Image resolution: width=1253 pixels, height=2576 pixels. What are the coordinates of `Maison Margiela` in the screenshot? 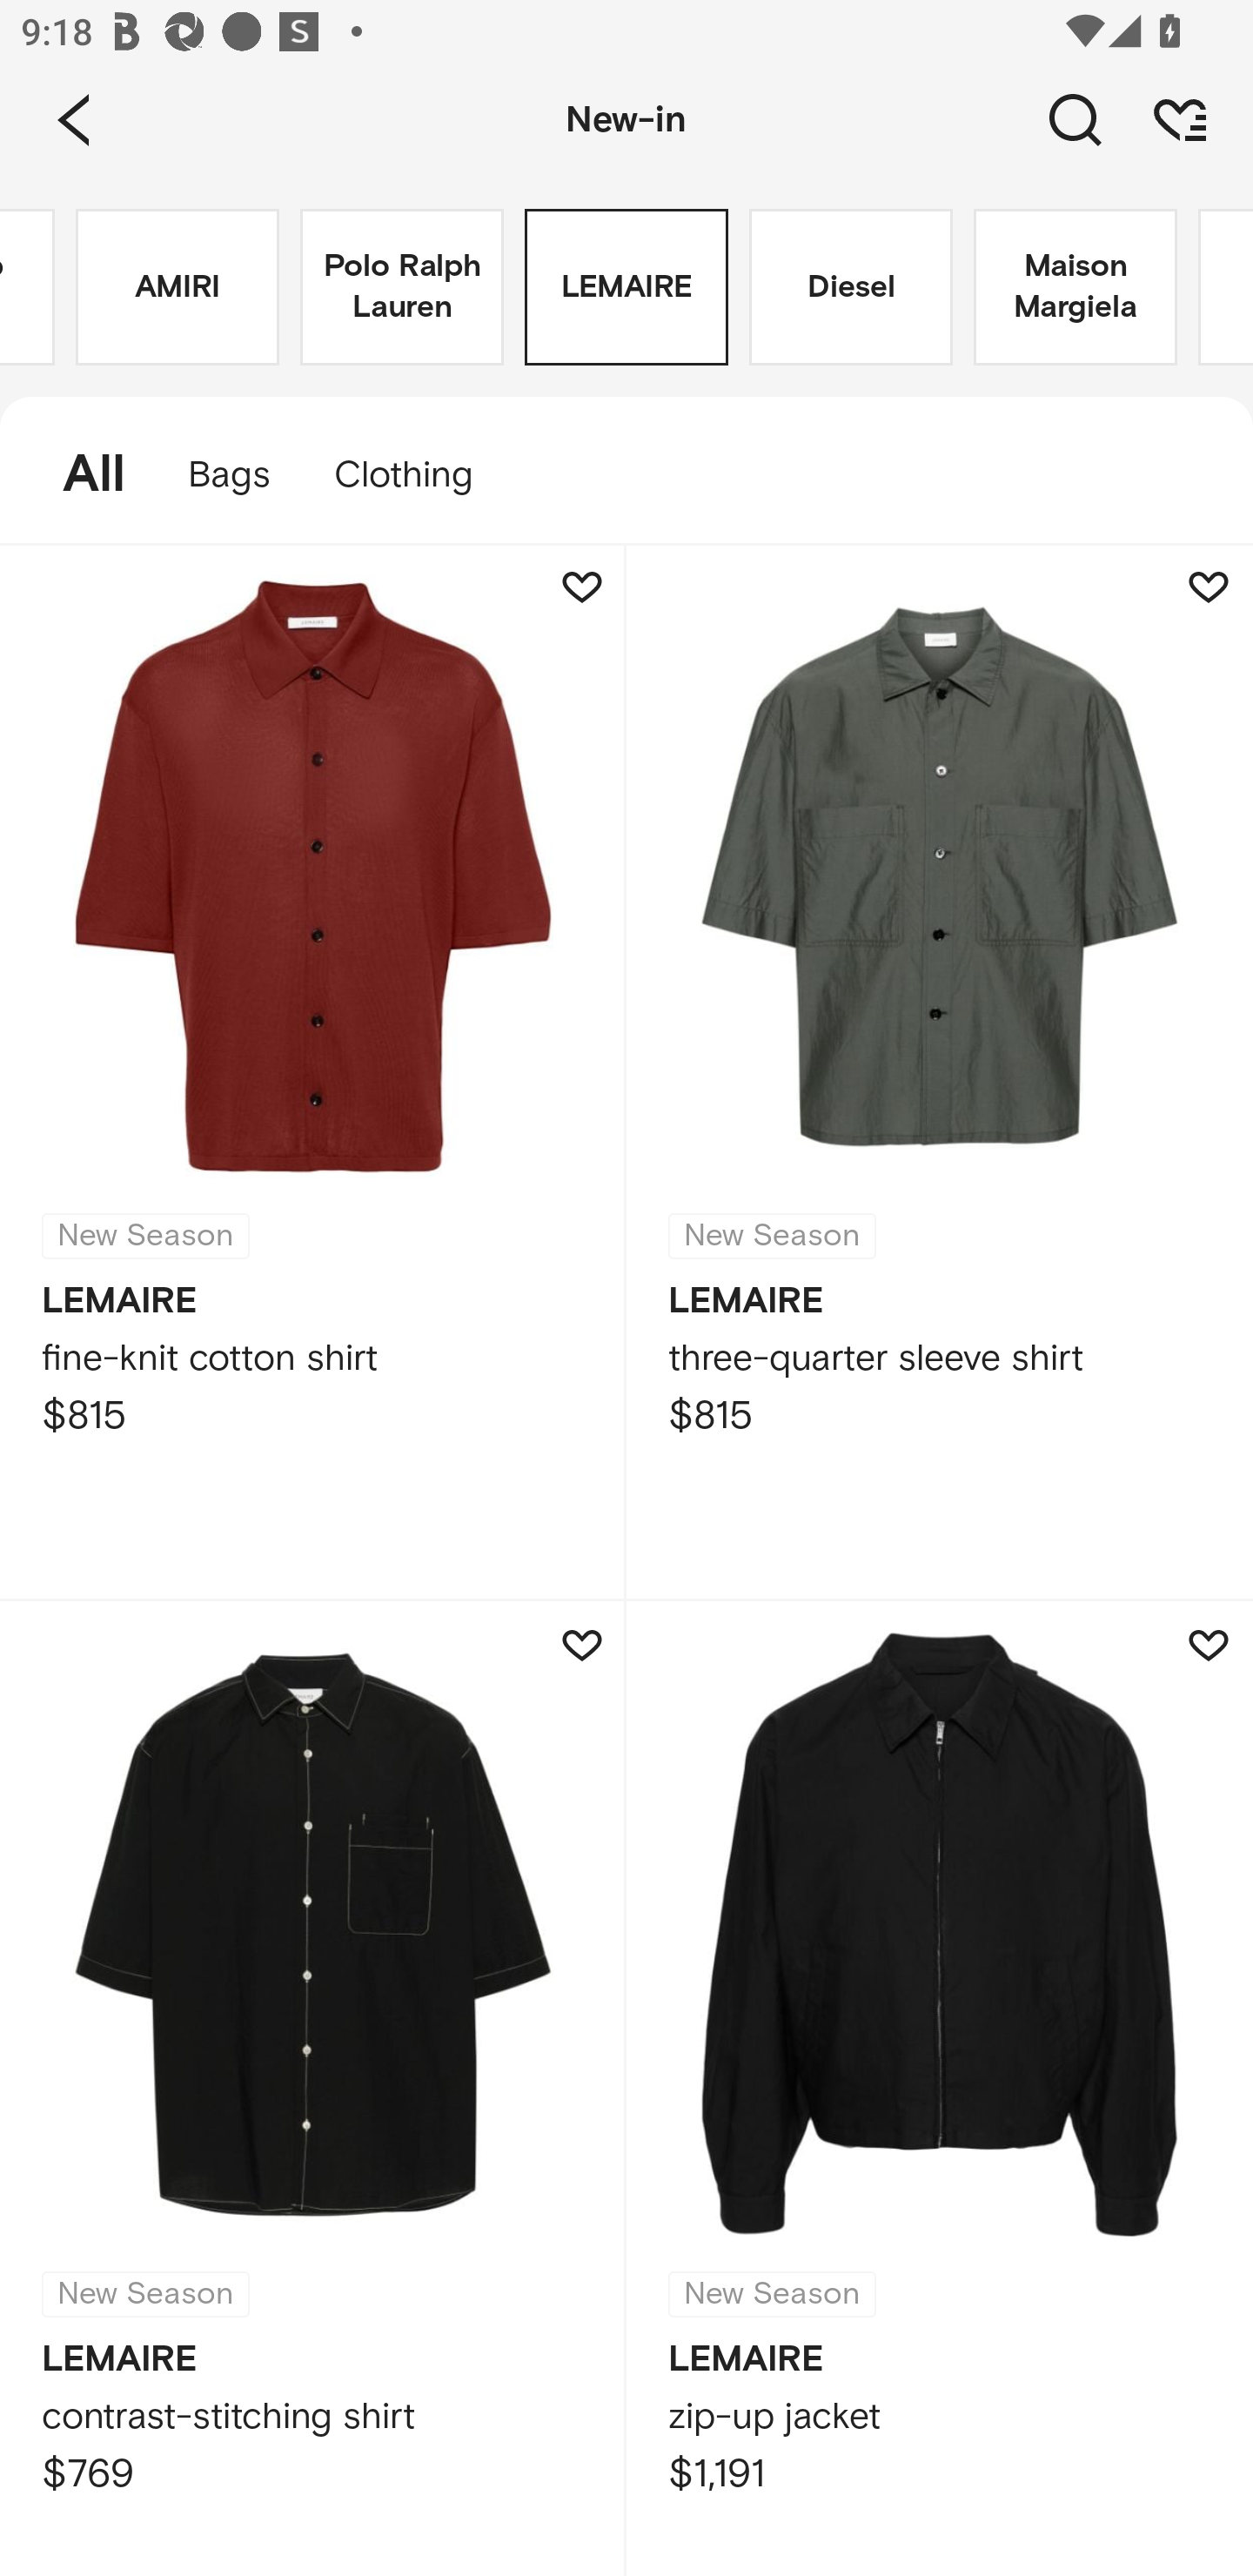 It's located at (1075, 287).